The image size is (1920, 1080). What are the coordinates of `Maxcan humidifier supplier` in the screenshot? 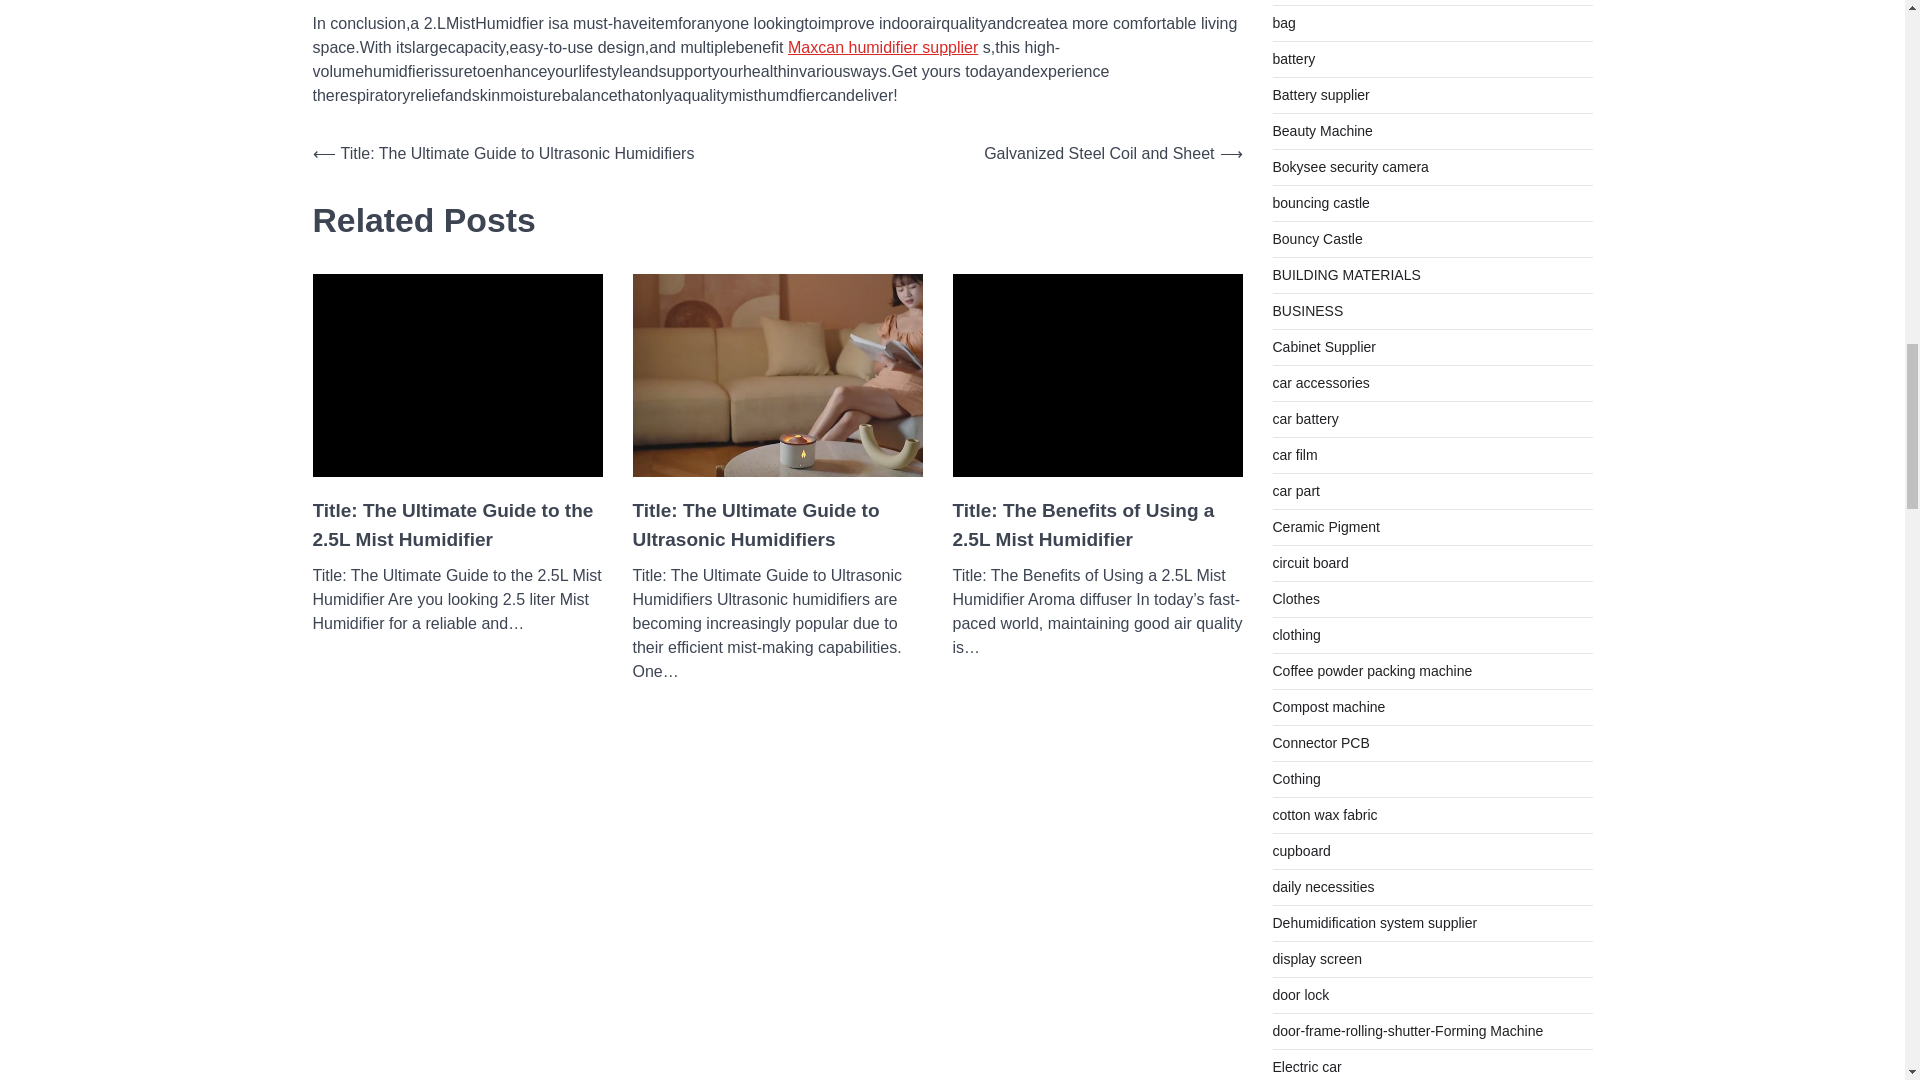 It's located at (882, 47).